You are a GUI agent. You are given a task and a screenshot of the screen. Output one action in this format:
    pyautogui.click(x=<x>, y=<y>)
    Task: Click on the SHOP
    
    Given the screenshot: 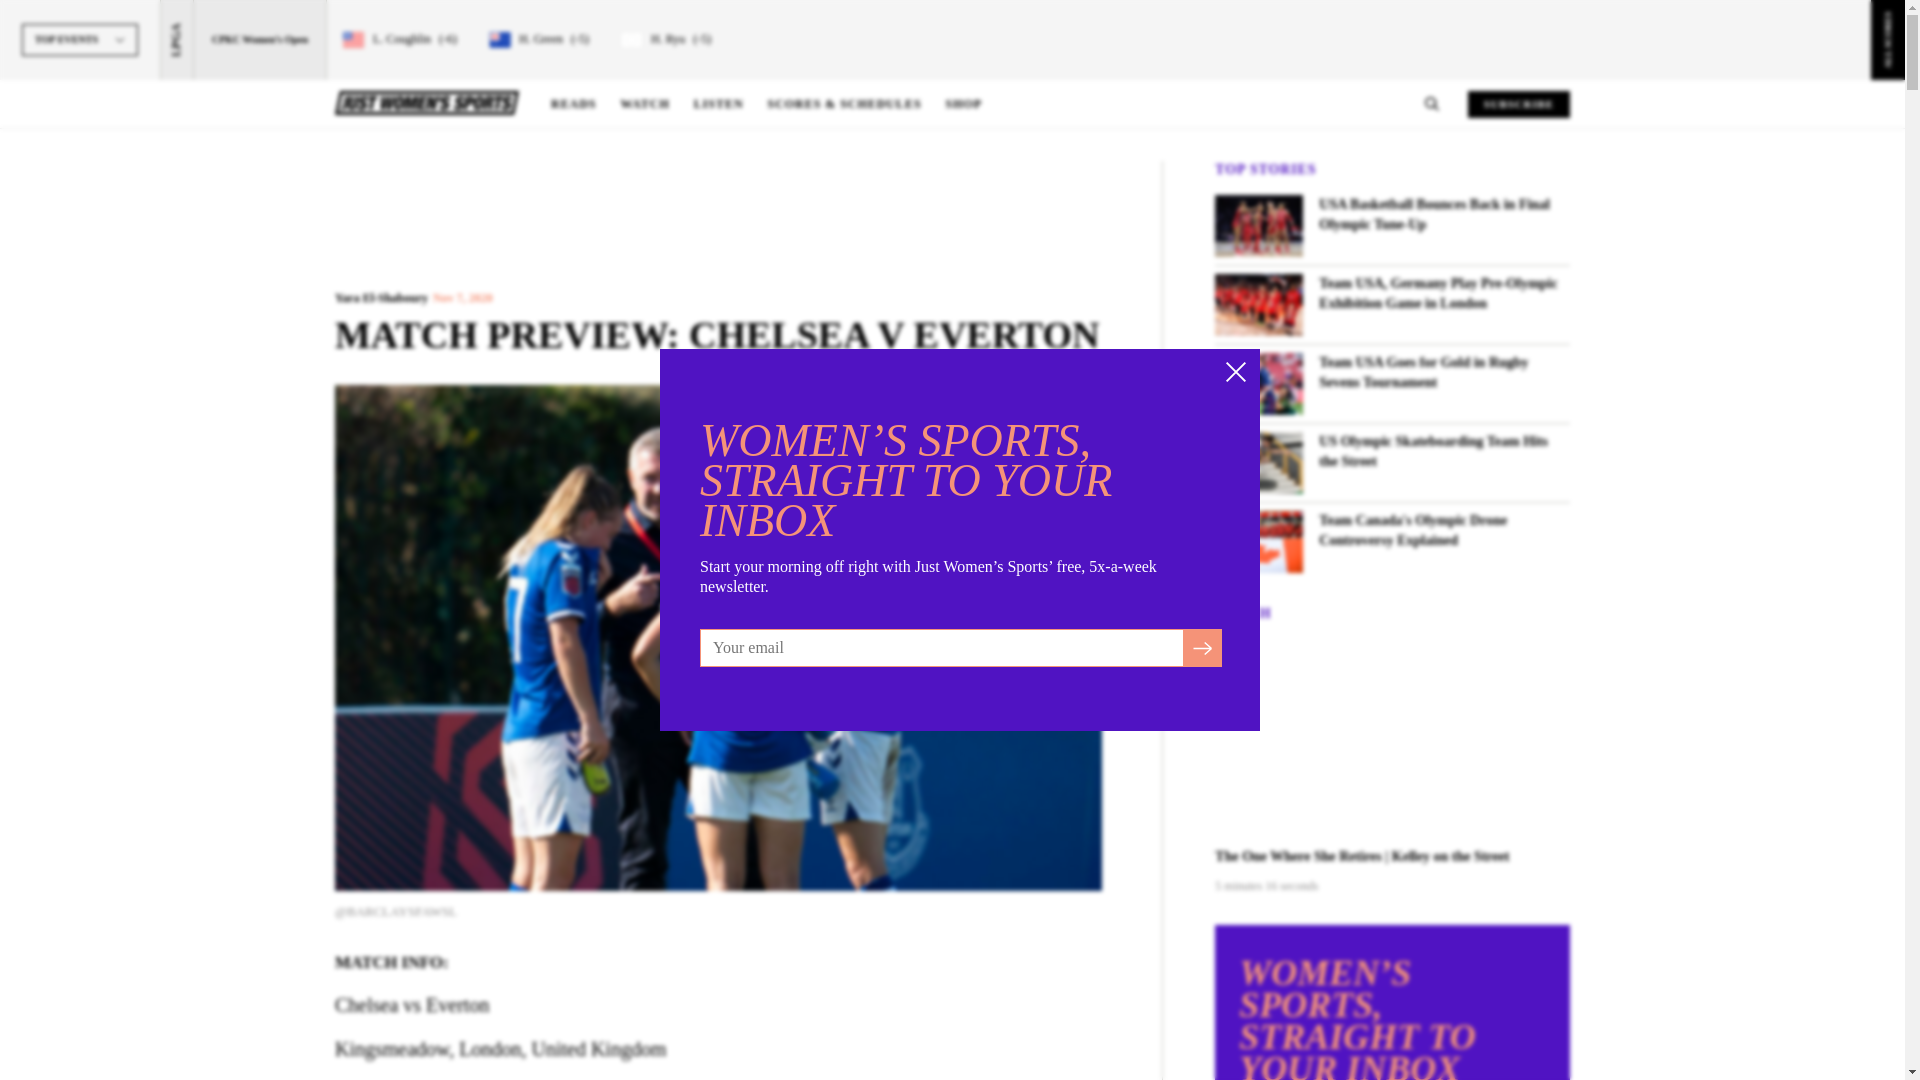 What is the action you would take?
    pyautogui.click(x=964, y=104)
    